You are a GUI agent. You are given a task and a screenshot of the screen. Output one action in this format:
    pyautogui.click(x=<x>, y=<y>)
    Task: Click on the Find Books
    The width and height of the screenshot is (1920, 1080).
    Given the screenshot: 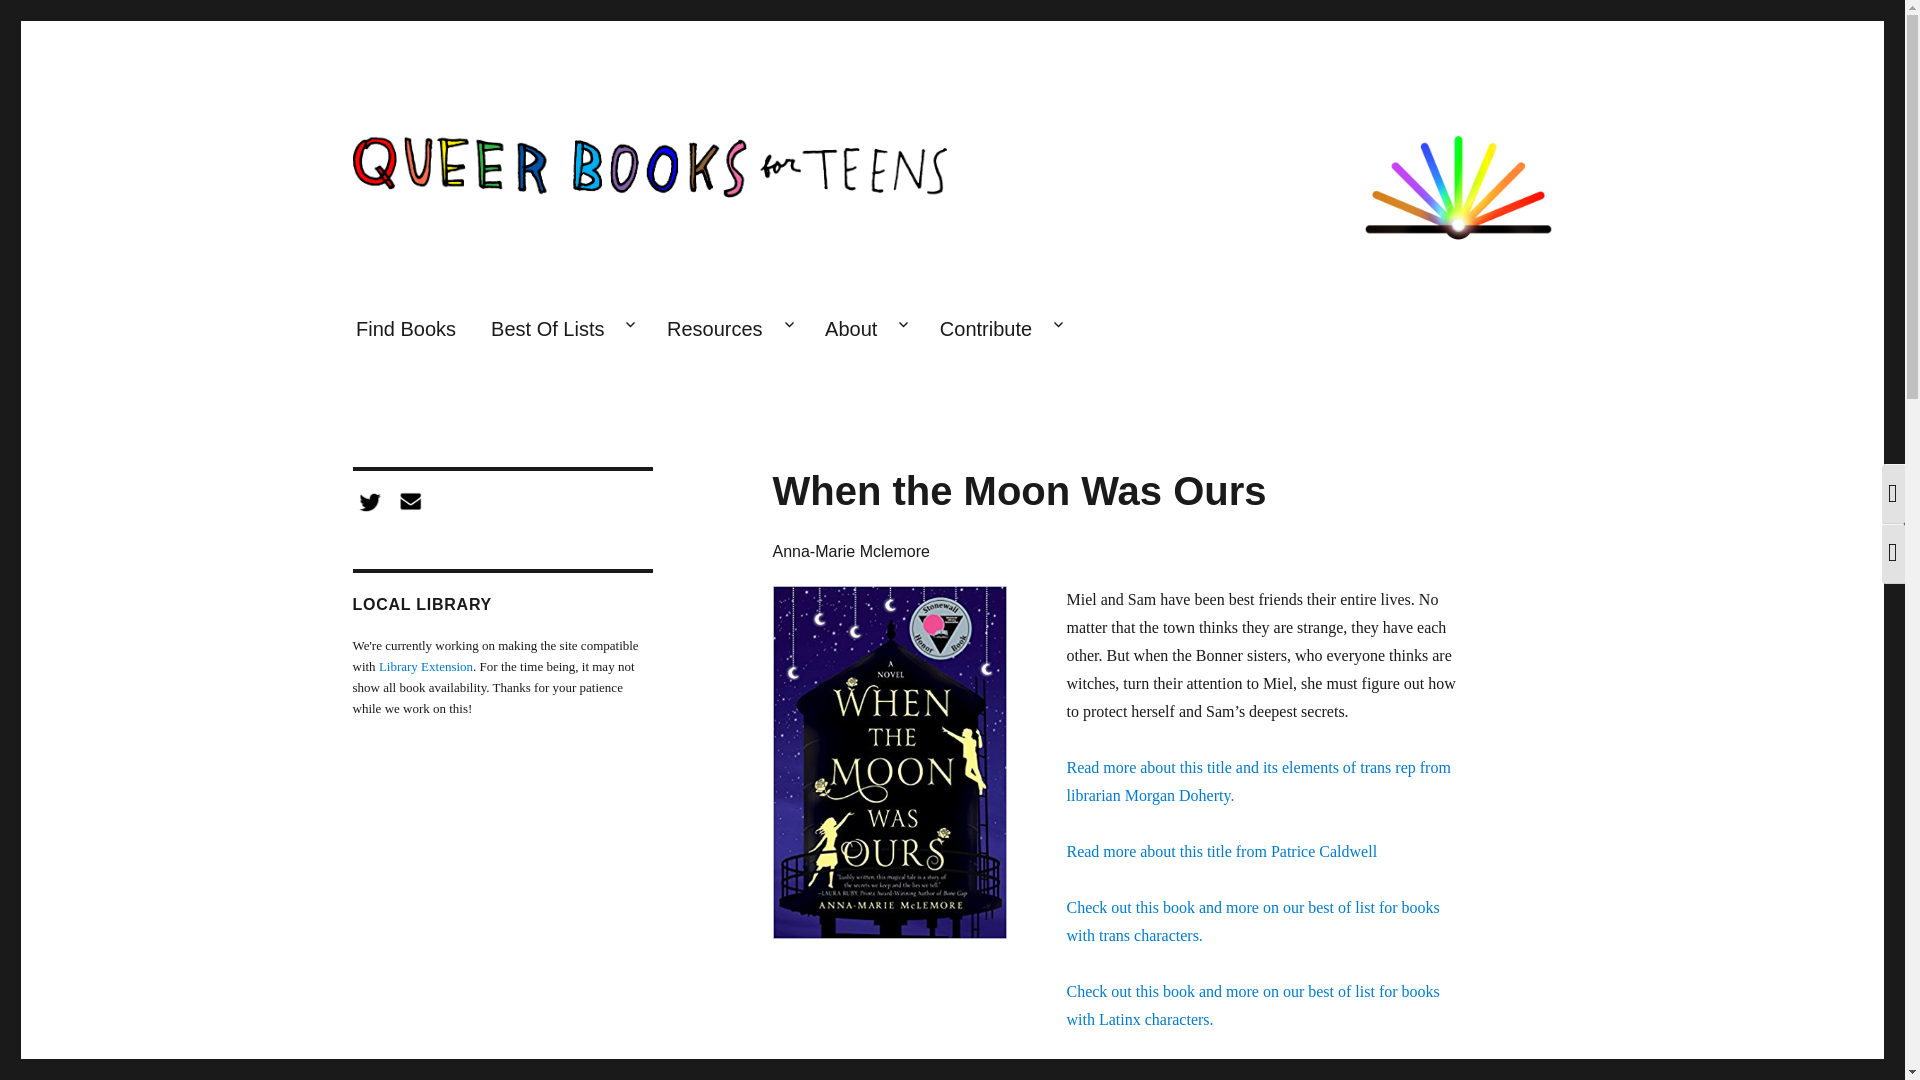 What is the action you would take?
    pyautogui.click(x=404, y=330)
    